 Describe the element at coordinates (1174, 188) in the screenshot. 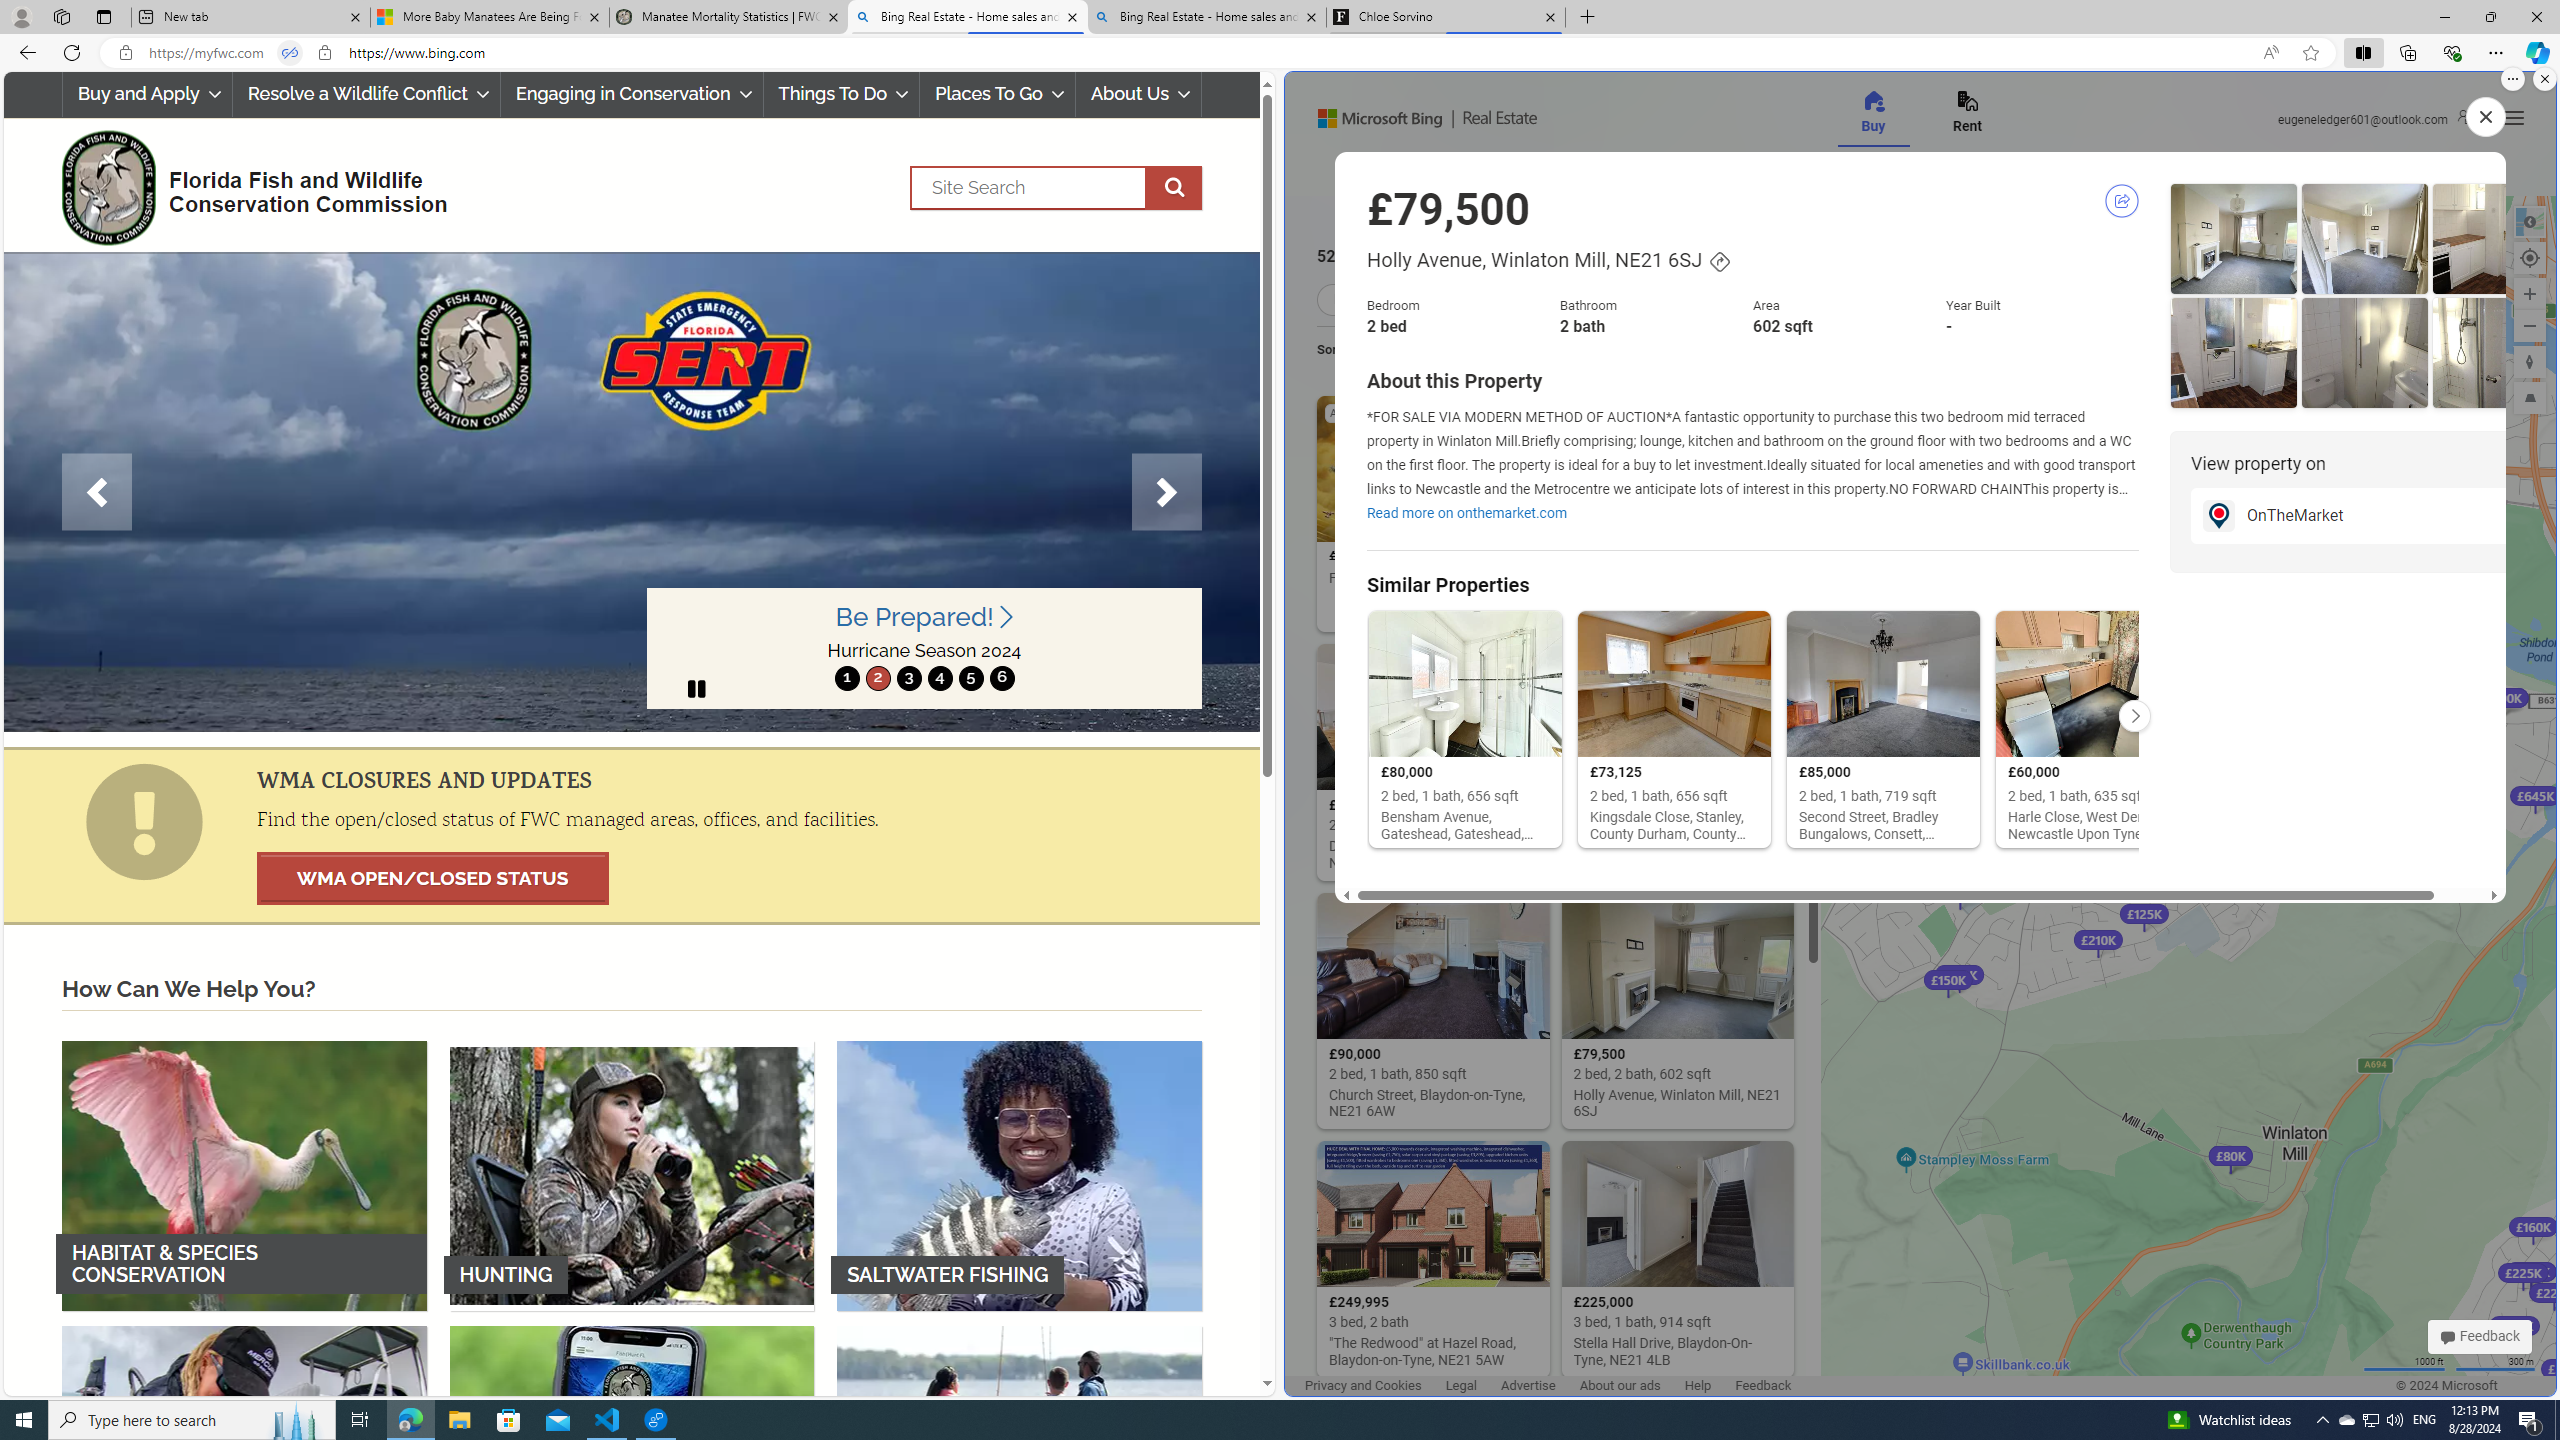

I see `execute site search` at that location.